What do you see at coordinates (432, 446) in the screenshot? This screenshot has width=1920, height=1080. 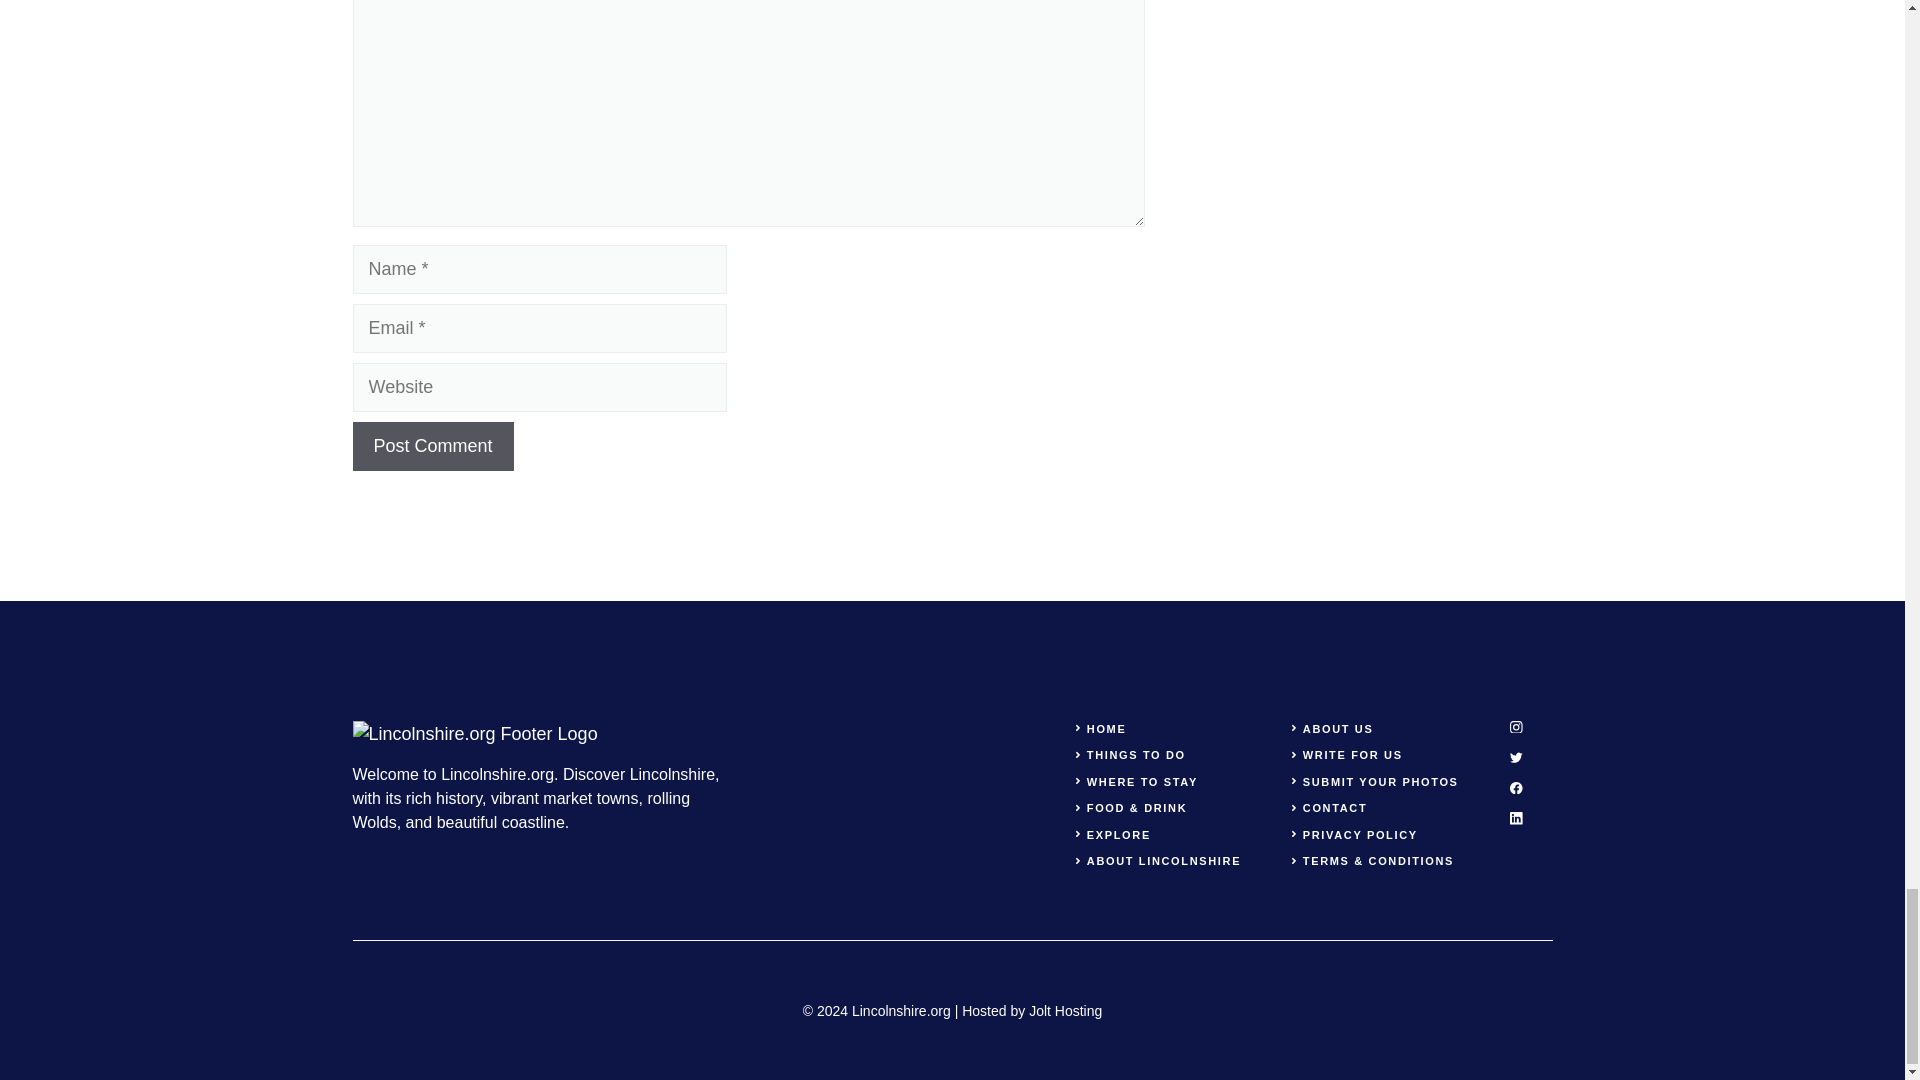 I see `Post Comment` at bounding box center [432, 446].